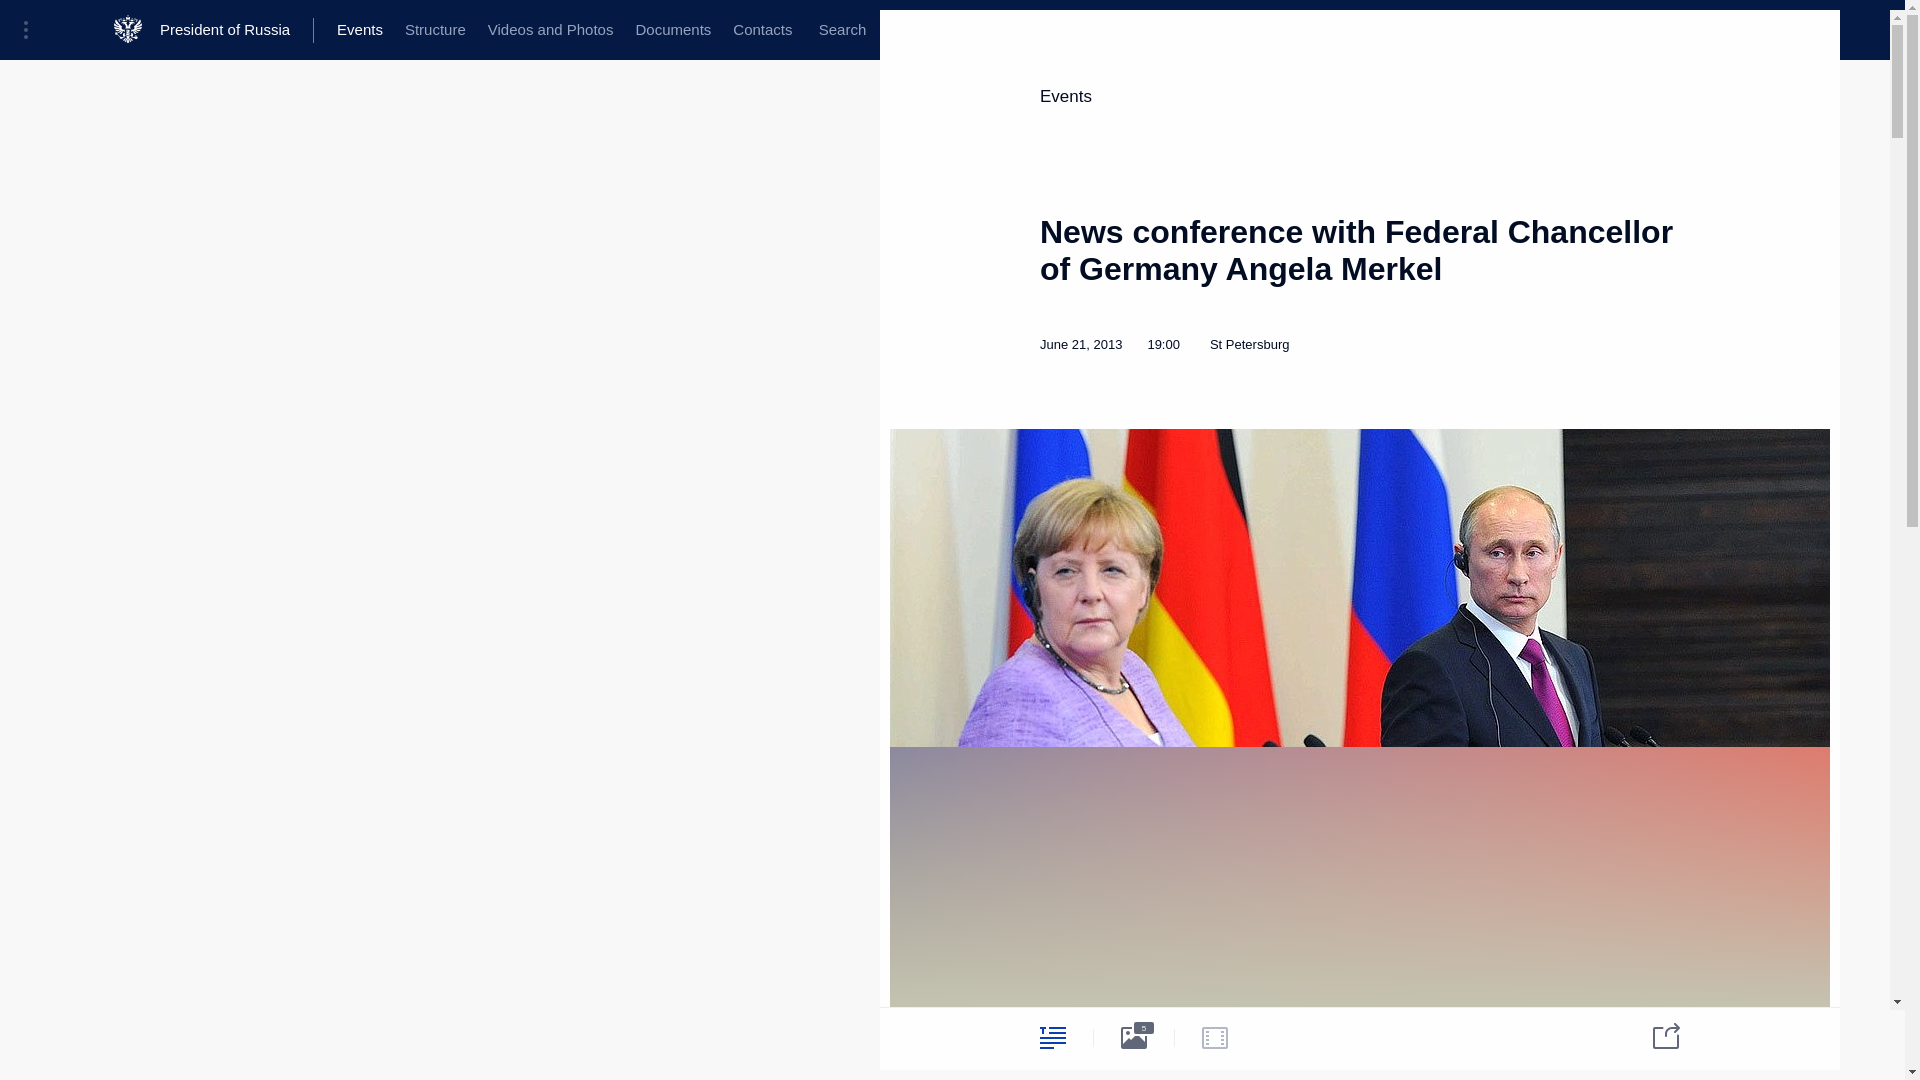 The width and height of the screenshot is (1920, 1080). What do you see at coordinates (762, 30) in the screenshot?
I see `Contacts` at bounding box center [762, 30].